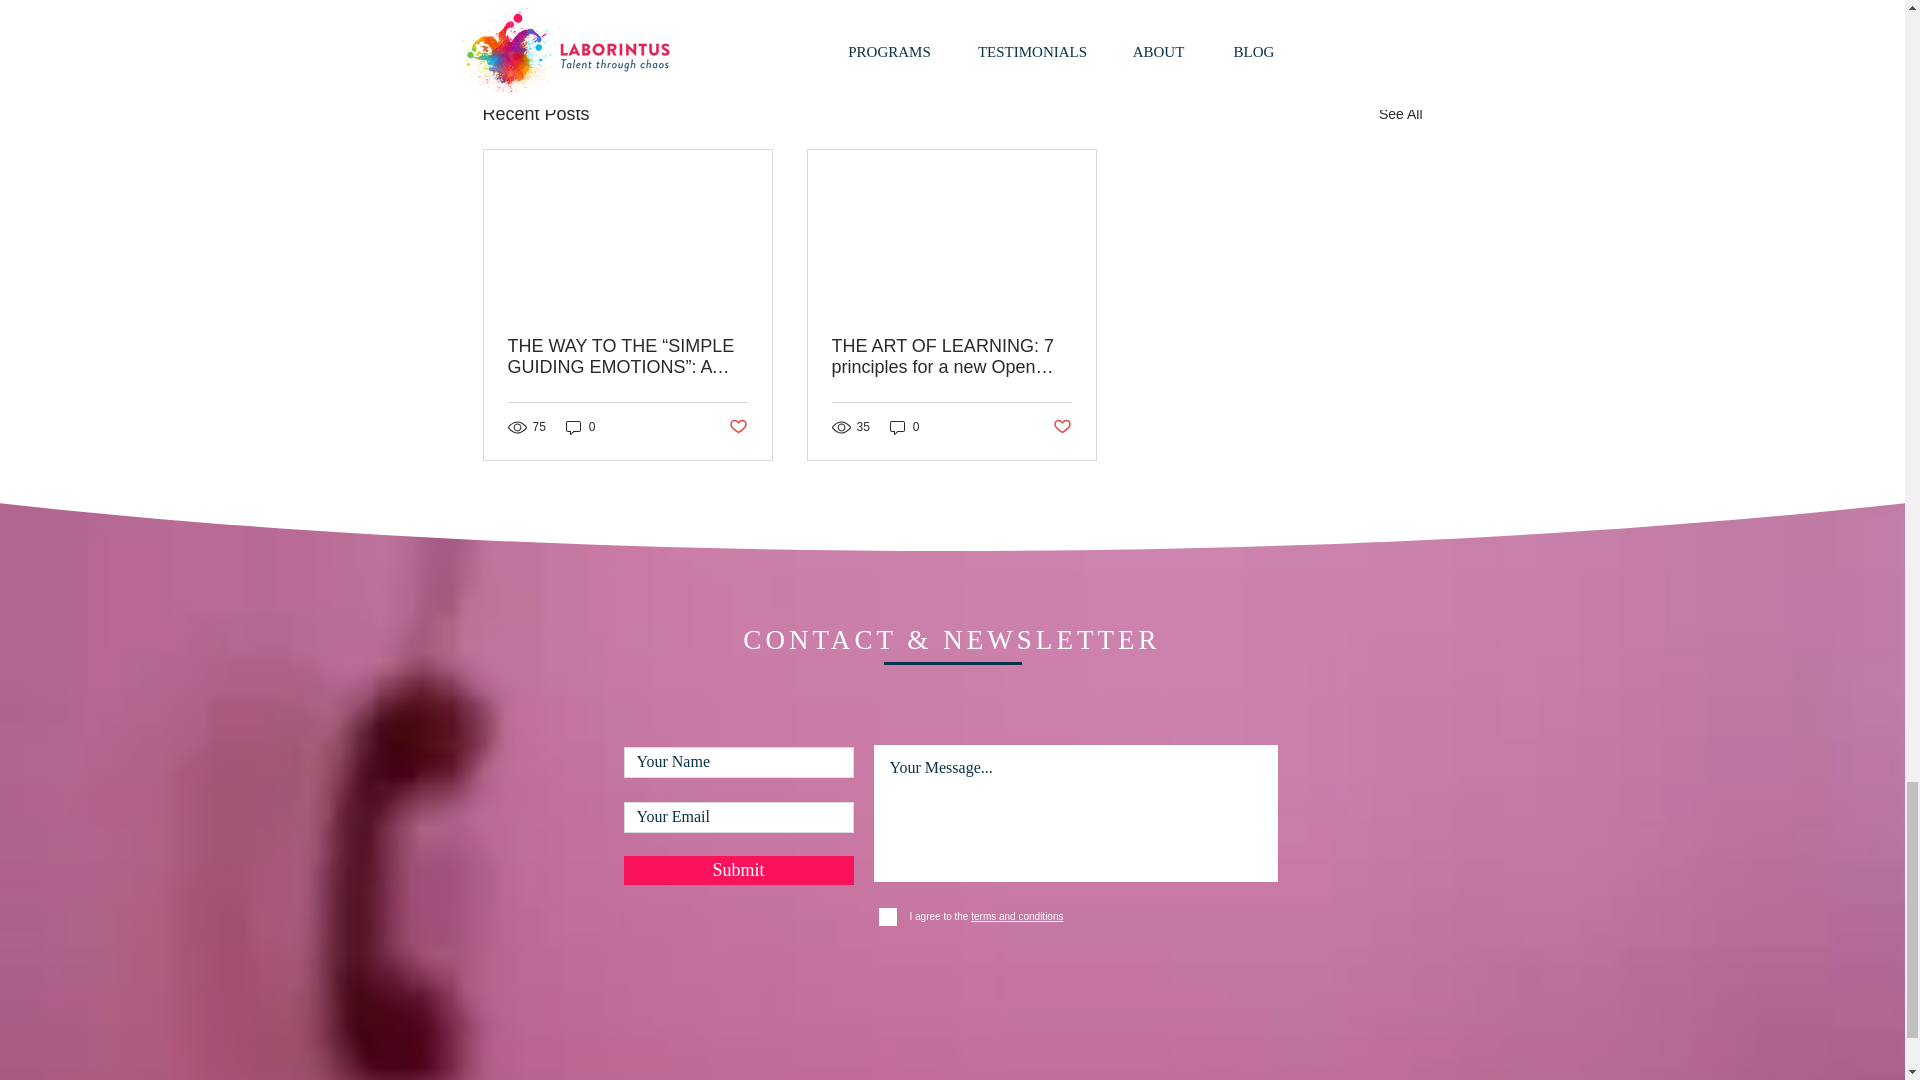 The height and width of the screenshot is (1080, 1920). Describe the element at coordinates (580, 427) in the screenshot. I see `0` at that location.